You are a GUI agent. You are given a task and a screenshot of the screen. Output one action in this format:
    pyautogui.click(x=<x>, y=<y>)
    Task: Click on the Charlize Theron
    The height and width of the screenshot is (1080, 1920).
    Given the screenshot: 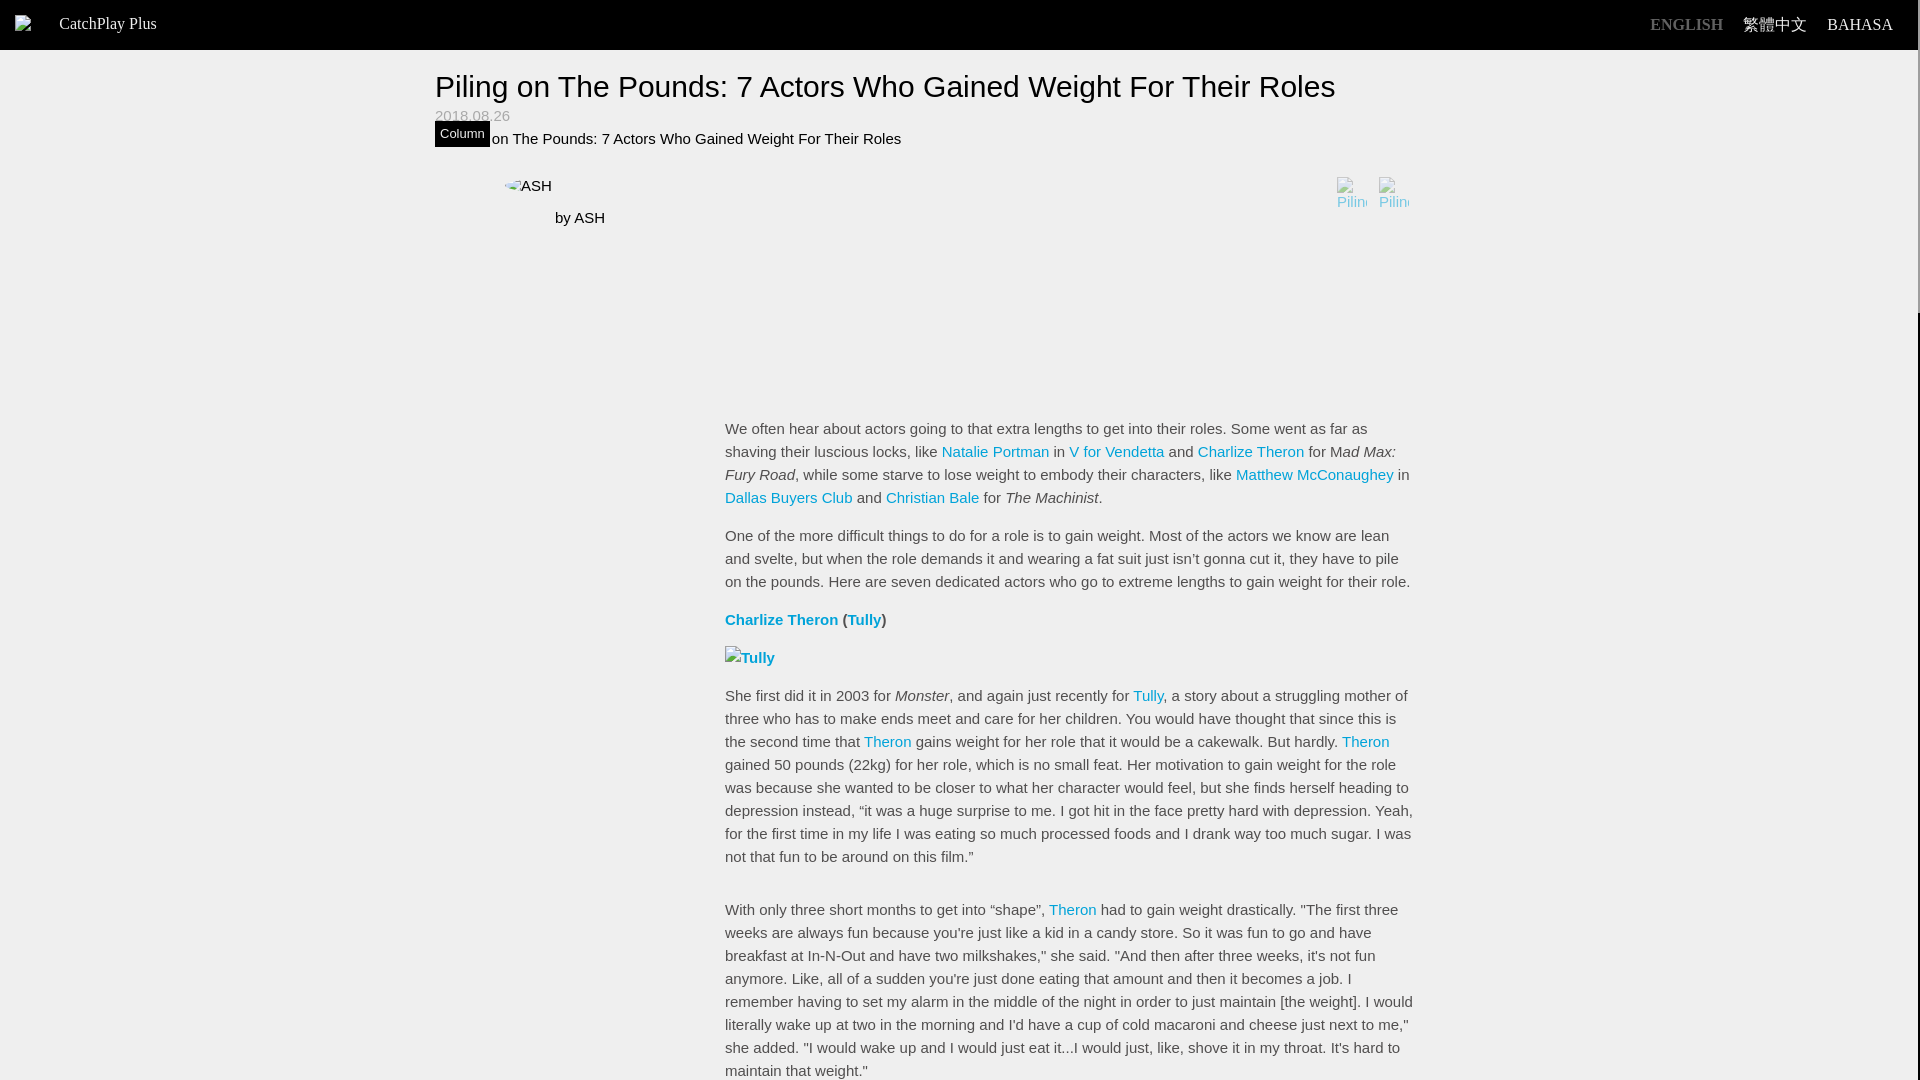 What is the action you would take?
    pyautogui.click(x=781, y=619)
    